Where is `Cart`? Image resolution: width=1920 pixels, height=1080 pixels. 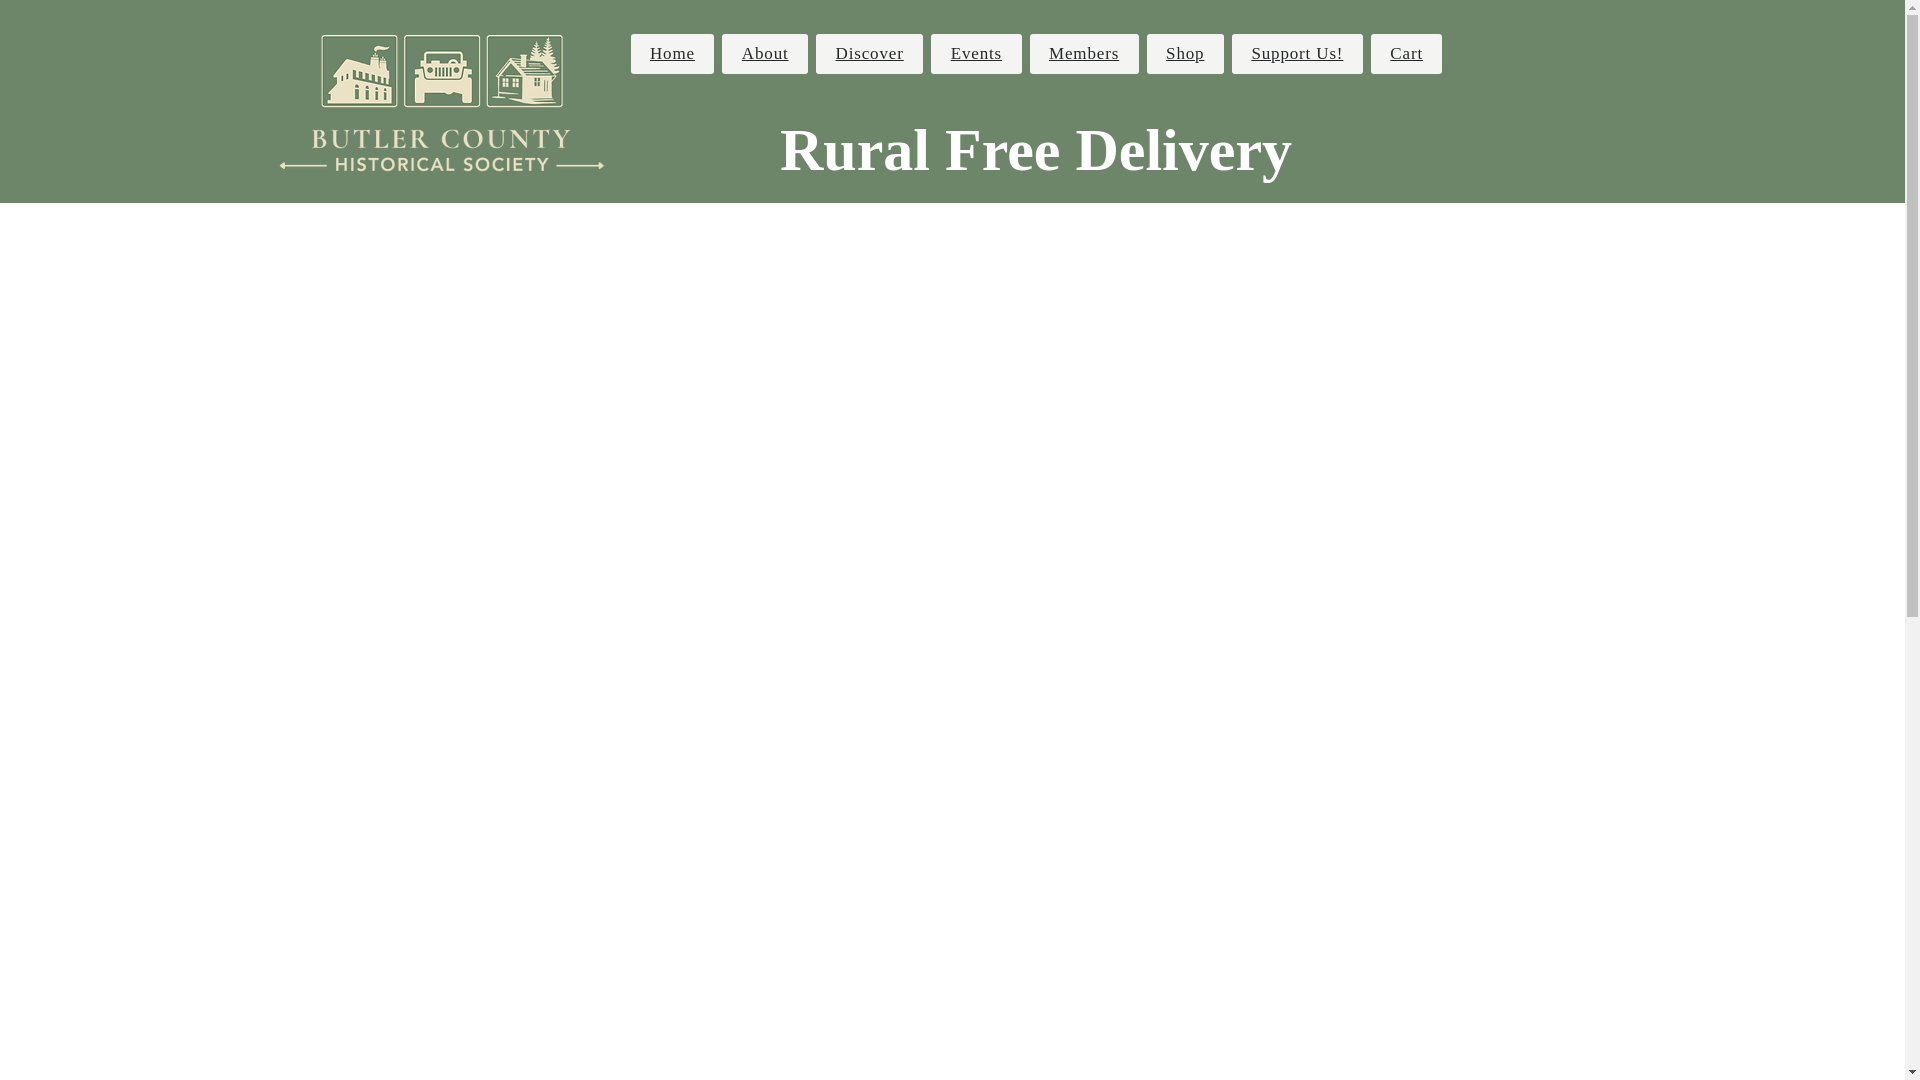
Cart is located at coordinates (1406, 54).